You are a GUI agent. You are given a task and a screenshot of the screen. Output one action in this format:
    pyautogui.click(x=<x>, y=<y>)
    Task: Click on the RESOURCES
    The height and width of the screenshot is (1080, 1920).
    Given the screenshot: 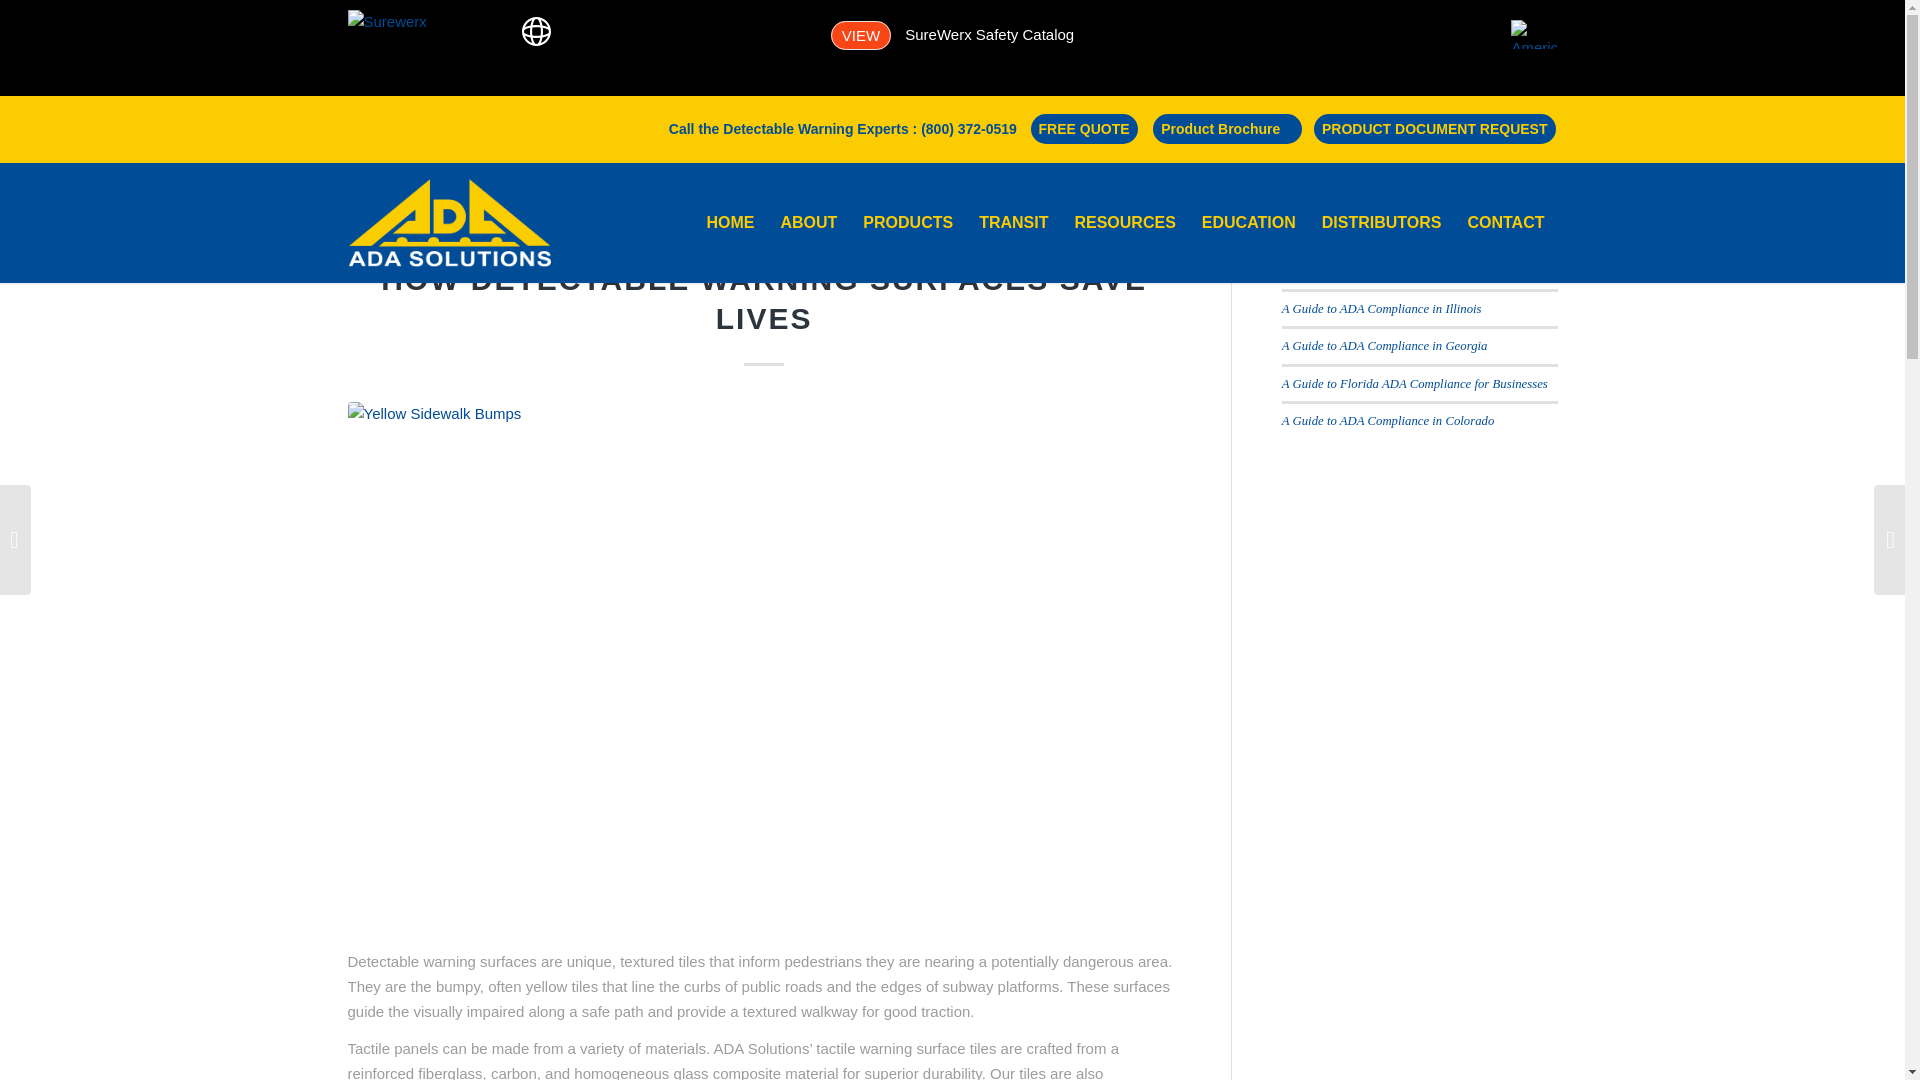 What is the action you would take?
    pyautogui.click(x=1124, y=222)
    